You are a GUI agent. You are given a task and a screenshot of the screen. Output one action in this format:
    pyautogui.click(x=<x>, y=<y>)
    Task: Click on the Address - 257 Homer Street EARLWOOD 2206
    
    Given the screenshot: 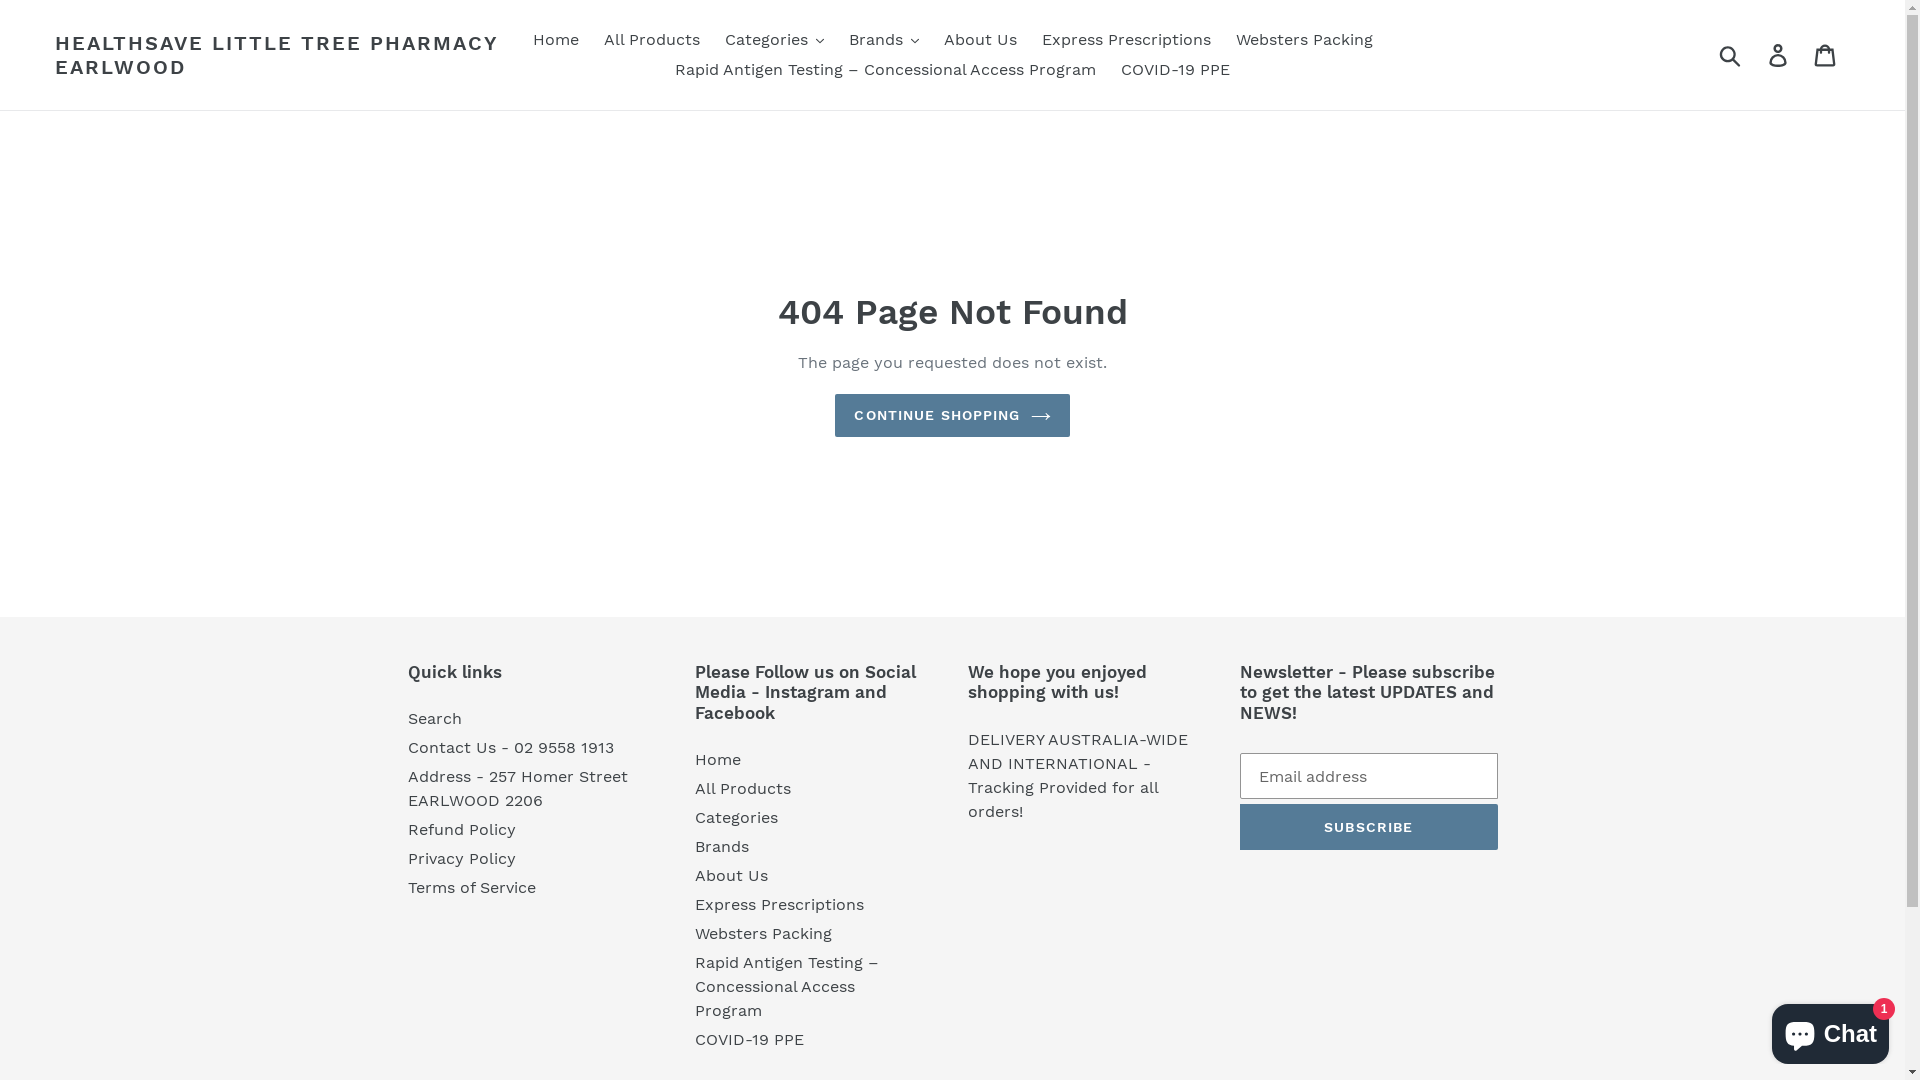 What is the action you would take?
    pyautogui.click(x=518, y=788)
    